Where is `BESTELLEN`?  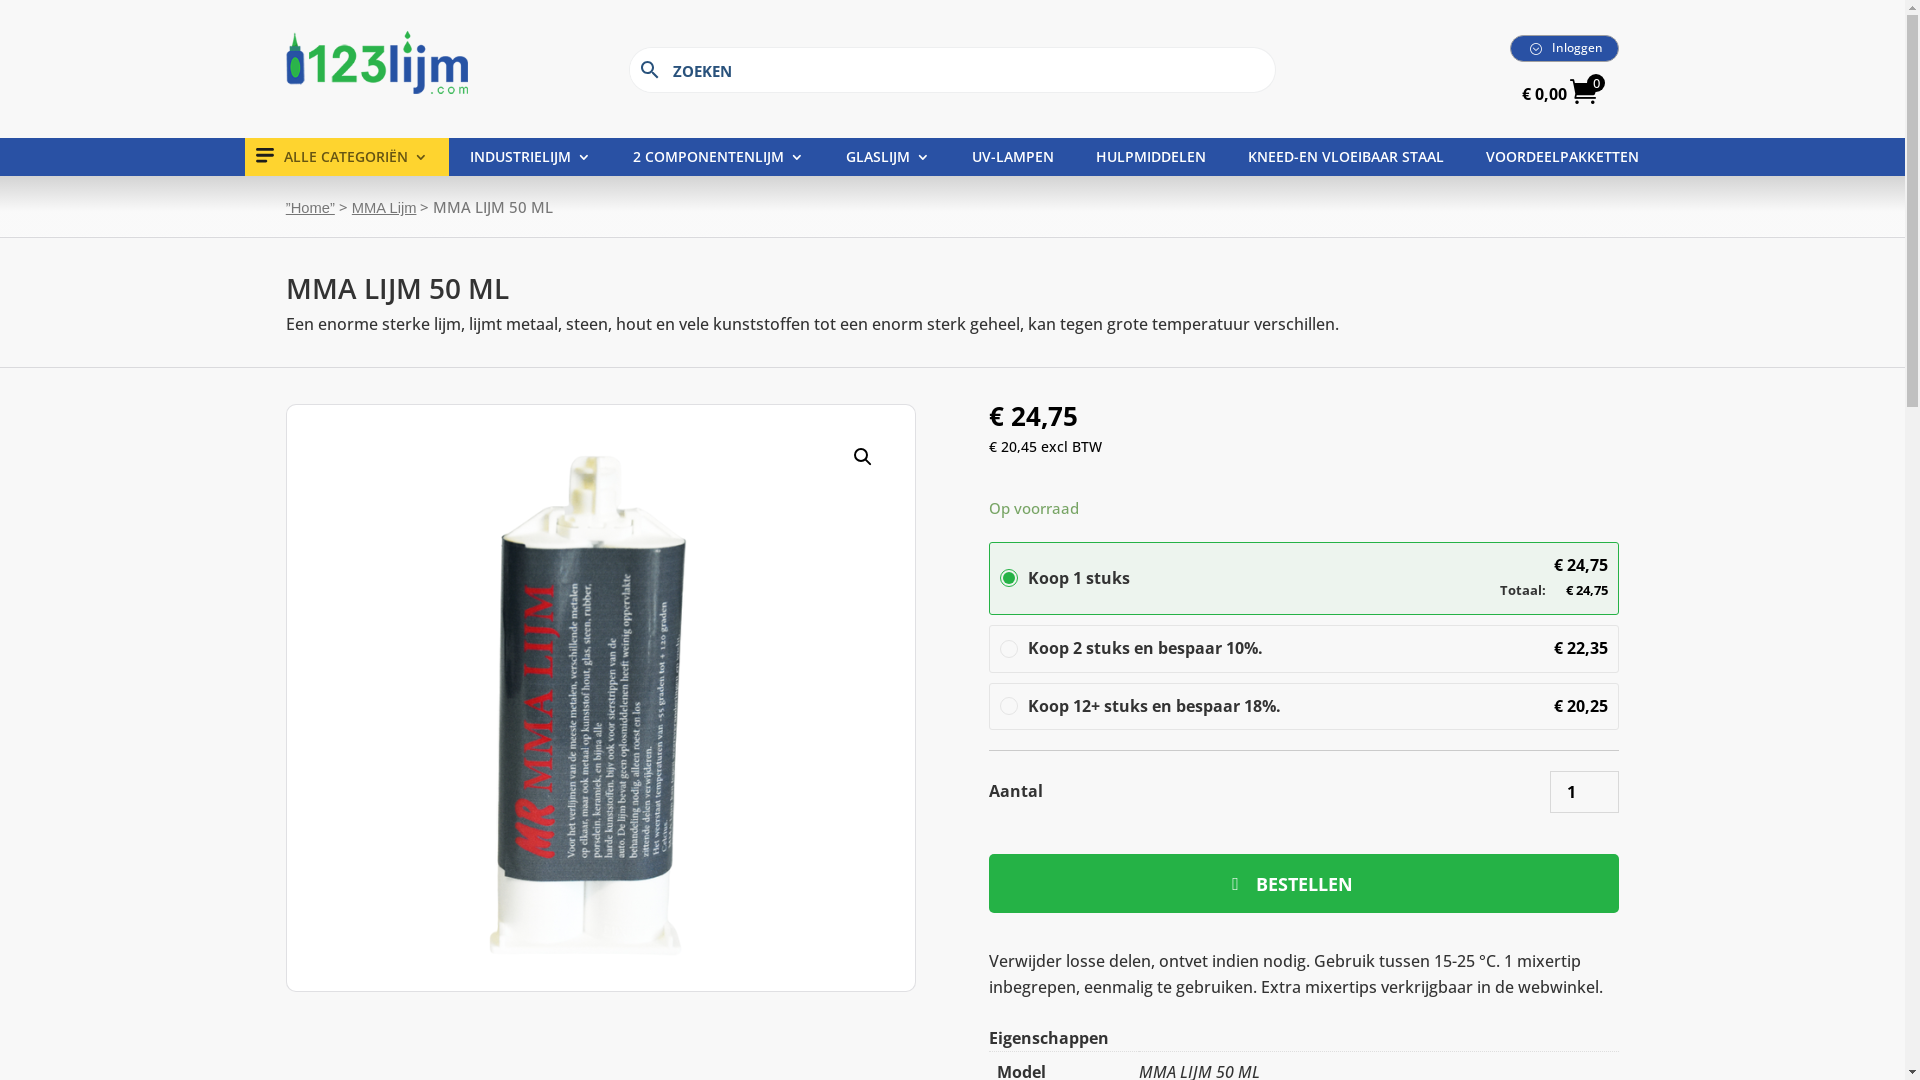
BESTELLEN is located at coordinates (1304, 884).